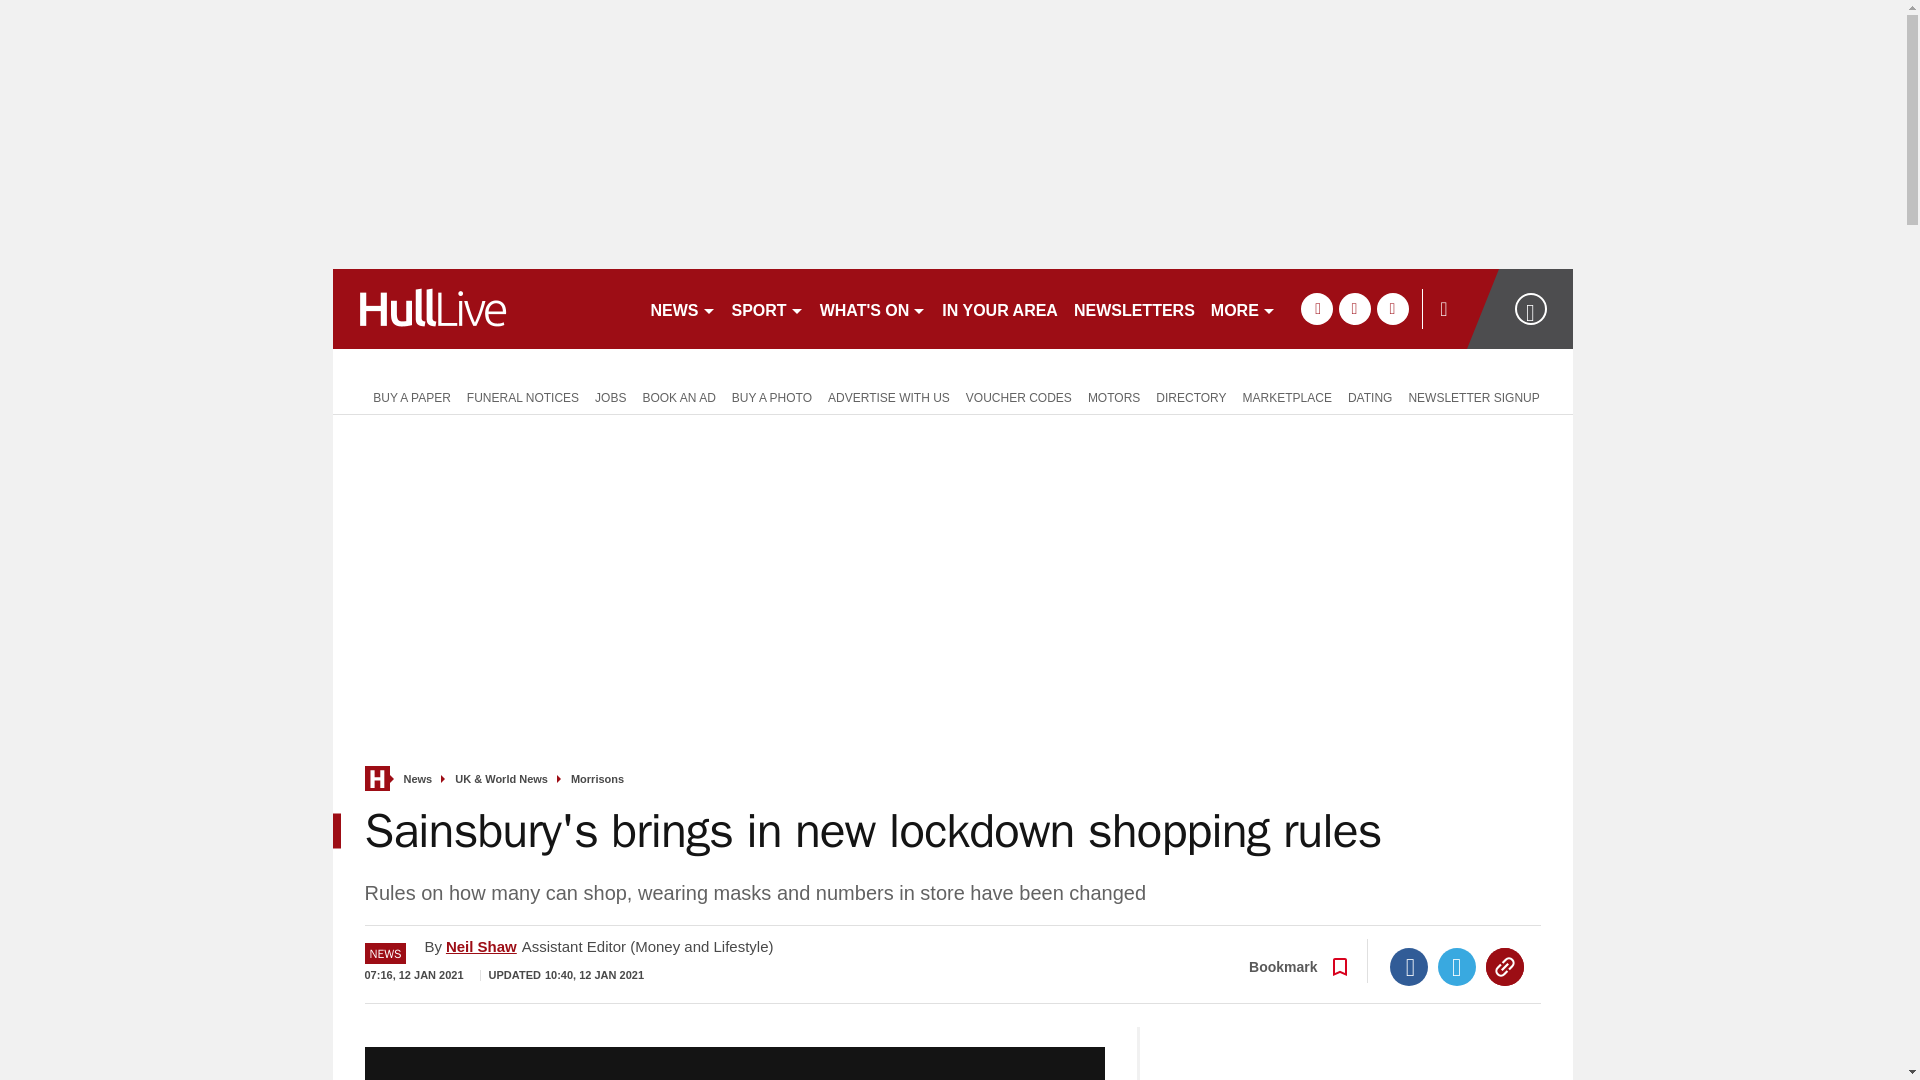 The width and height of the screenshot is (1920, 1080). Describe the element at coordinates (1354, 308) in the screenshot. I see `twitter` at that location.